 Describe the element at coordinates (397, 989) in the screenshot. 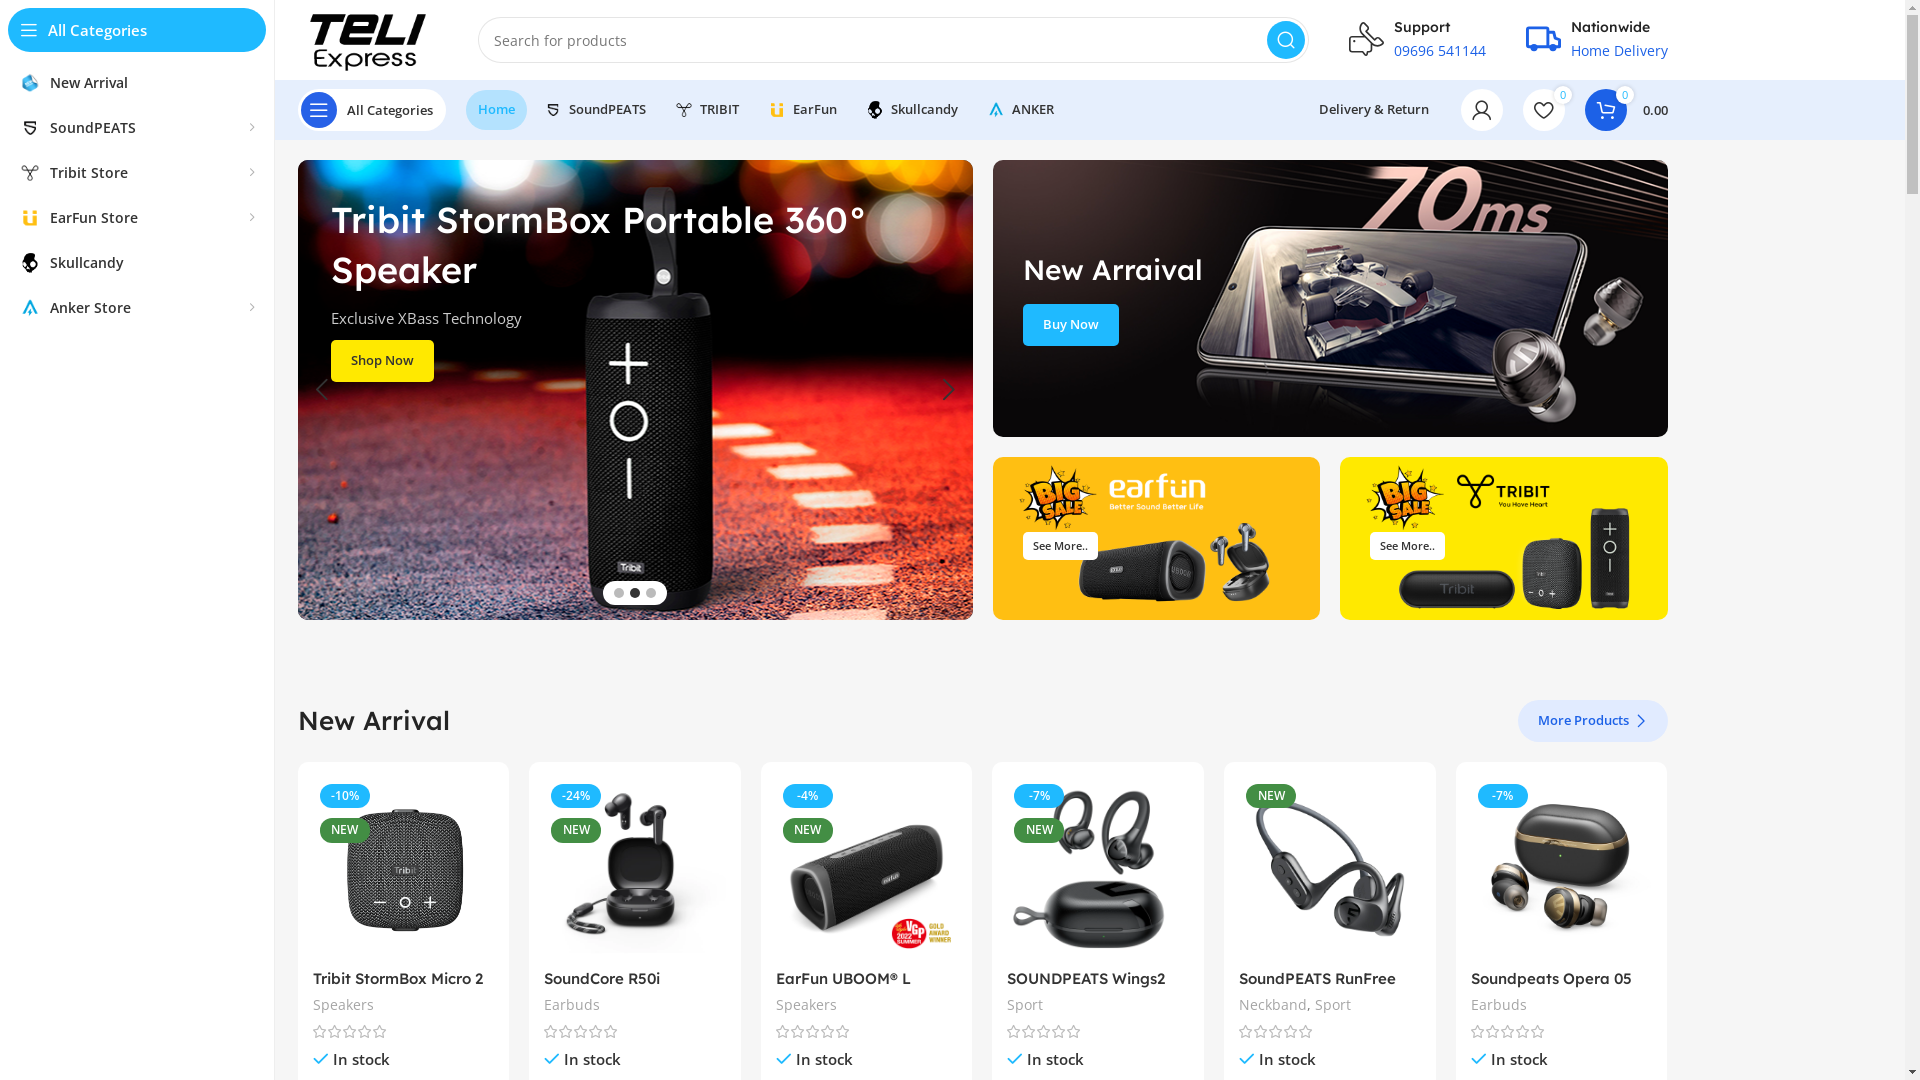

I see `Tribit StormBox Micro 2 Portable Speaker` at that location.